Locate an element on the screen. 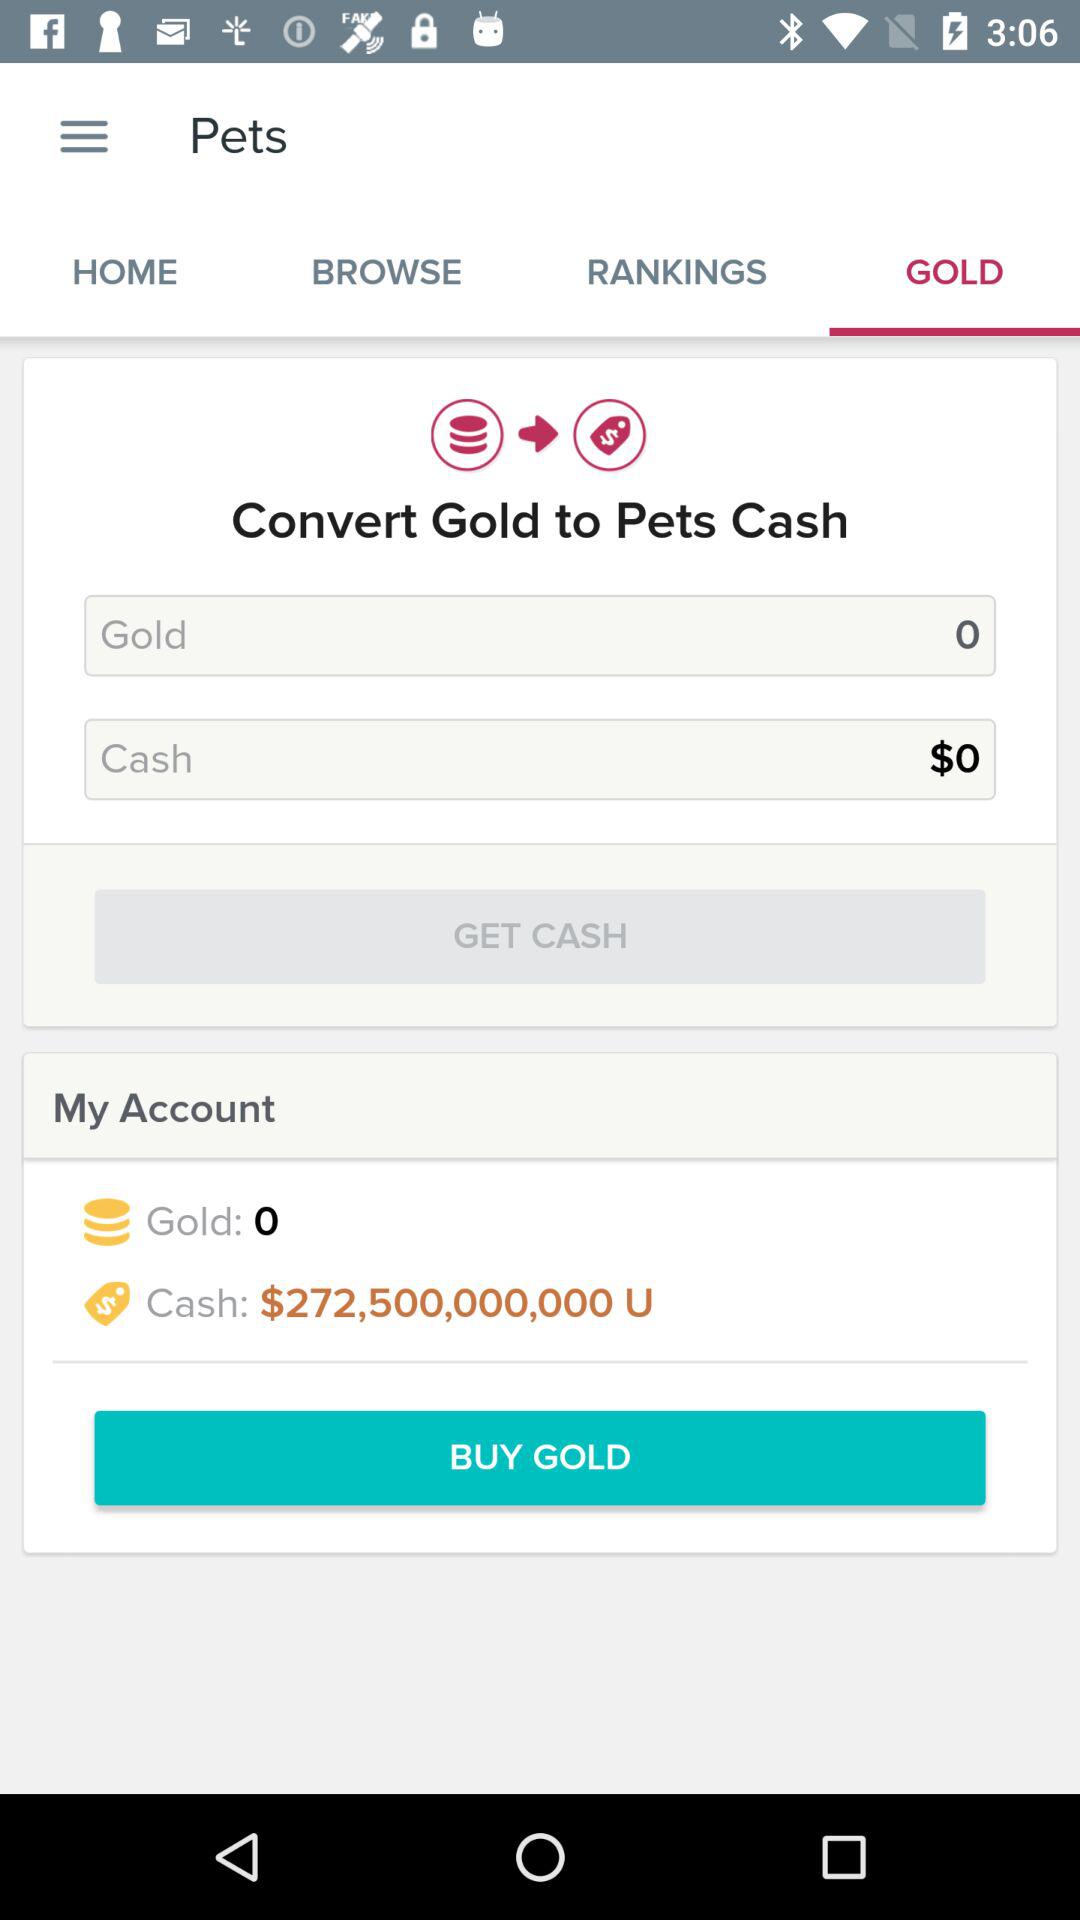  turn on icon below the cash is located at coordinates (540, 936).